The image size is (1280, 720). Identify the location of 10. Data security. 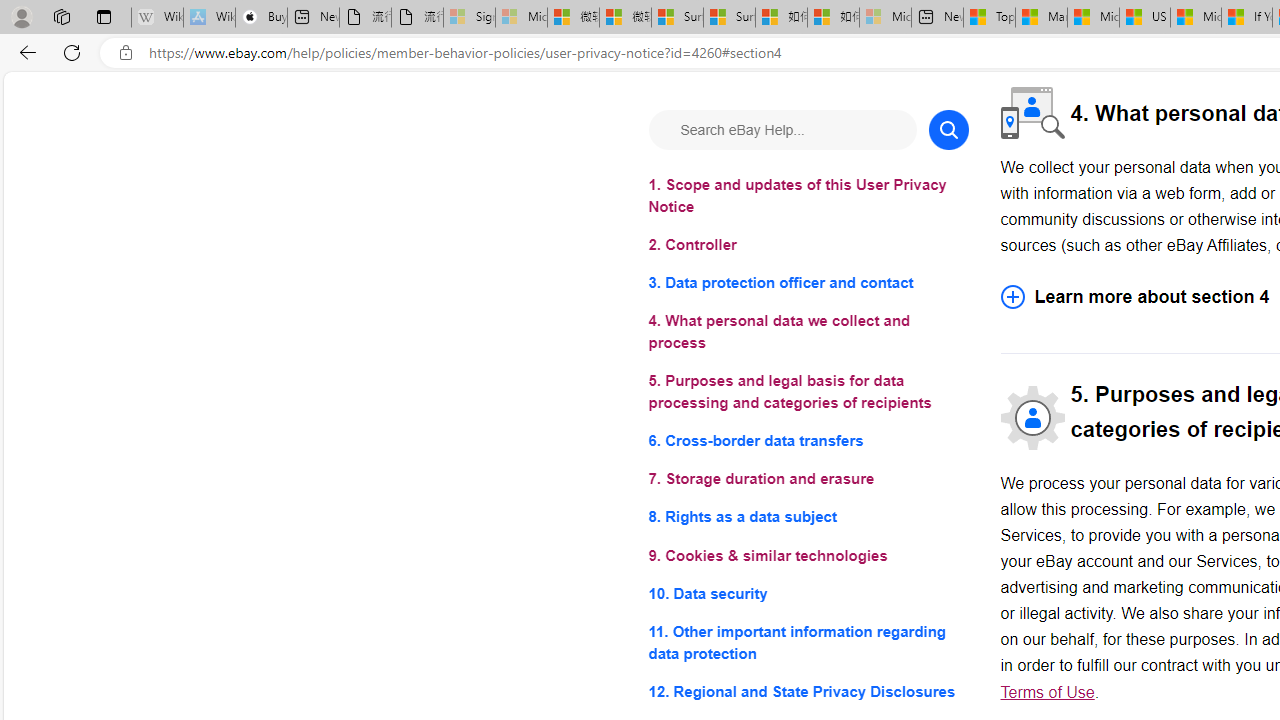
(808, 592).